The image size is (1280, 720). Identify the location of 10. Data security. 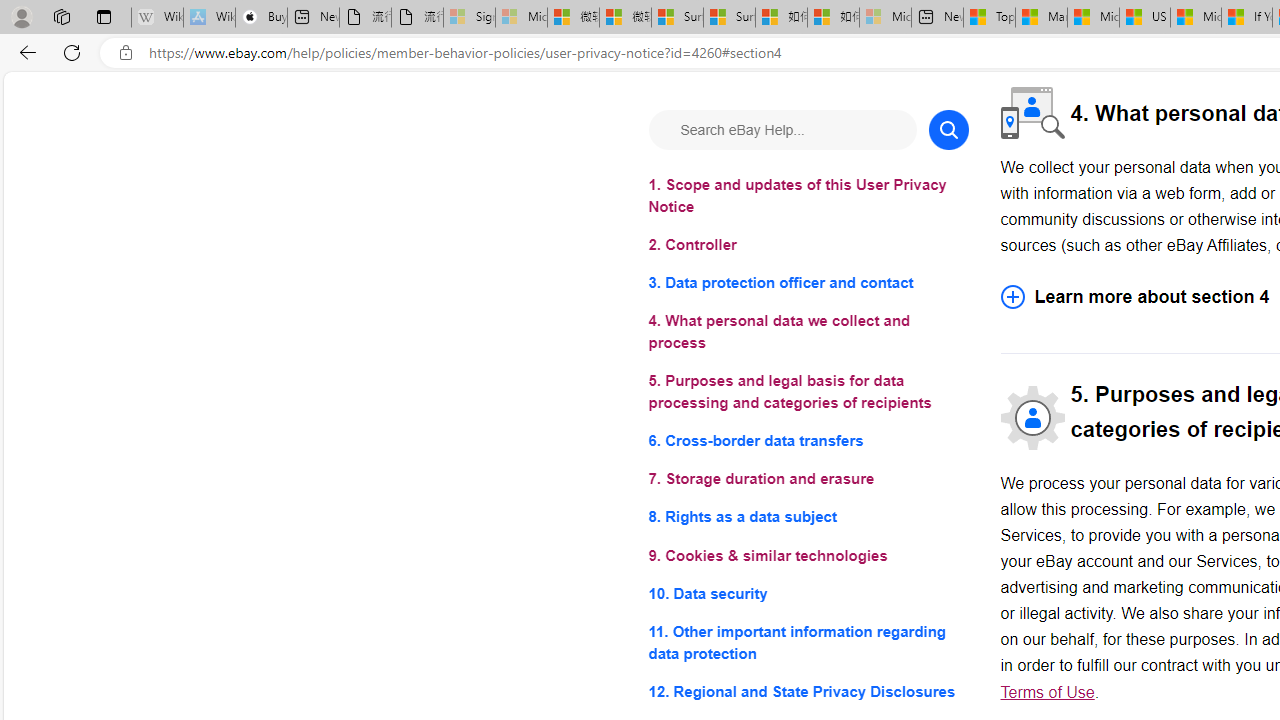
(808, 592).